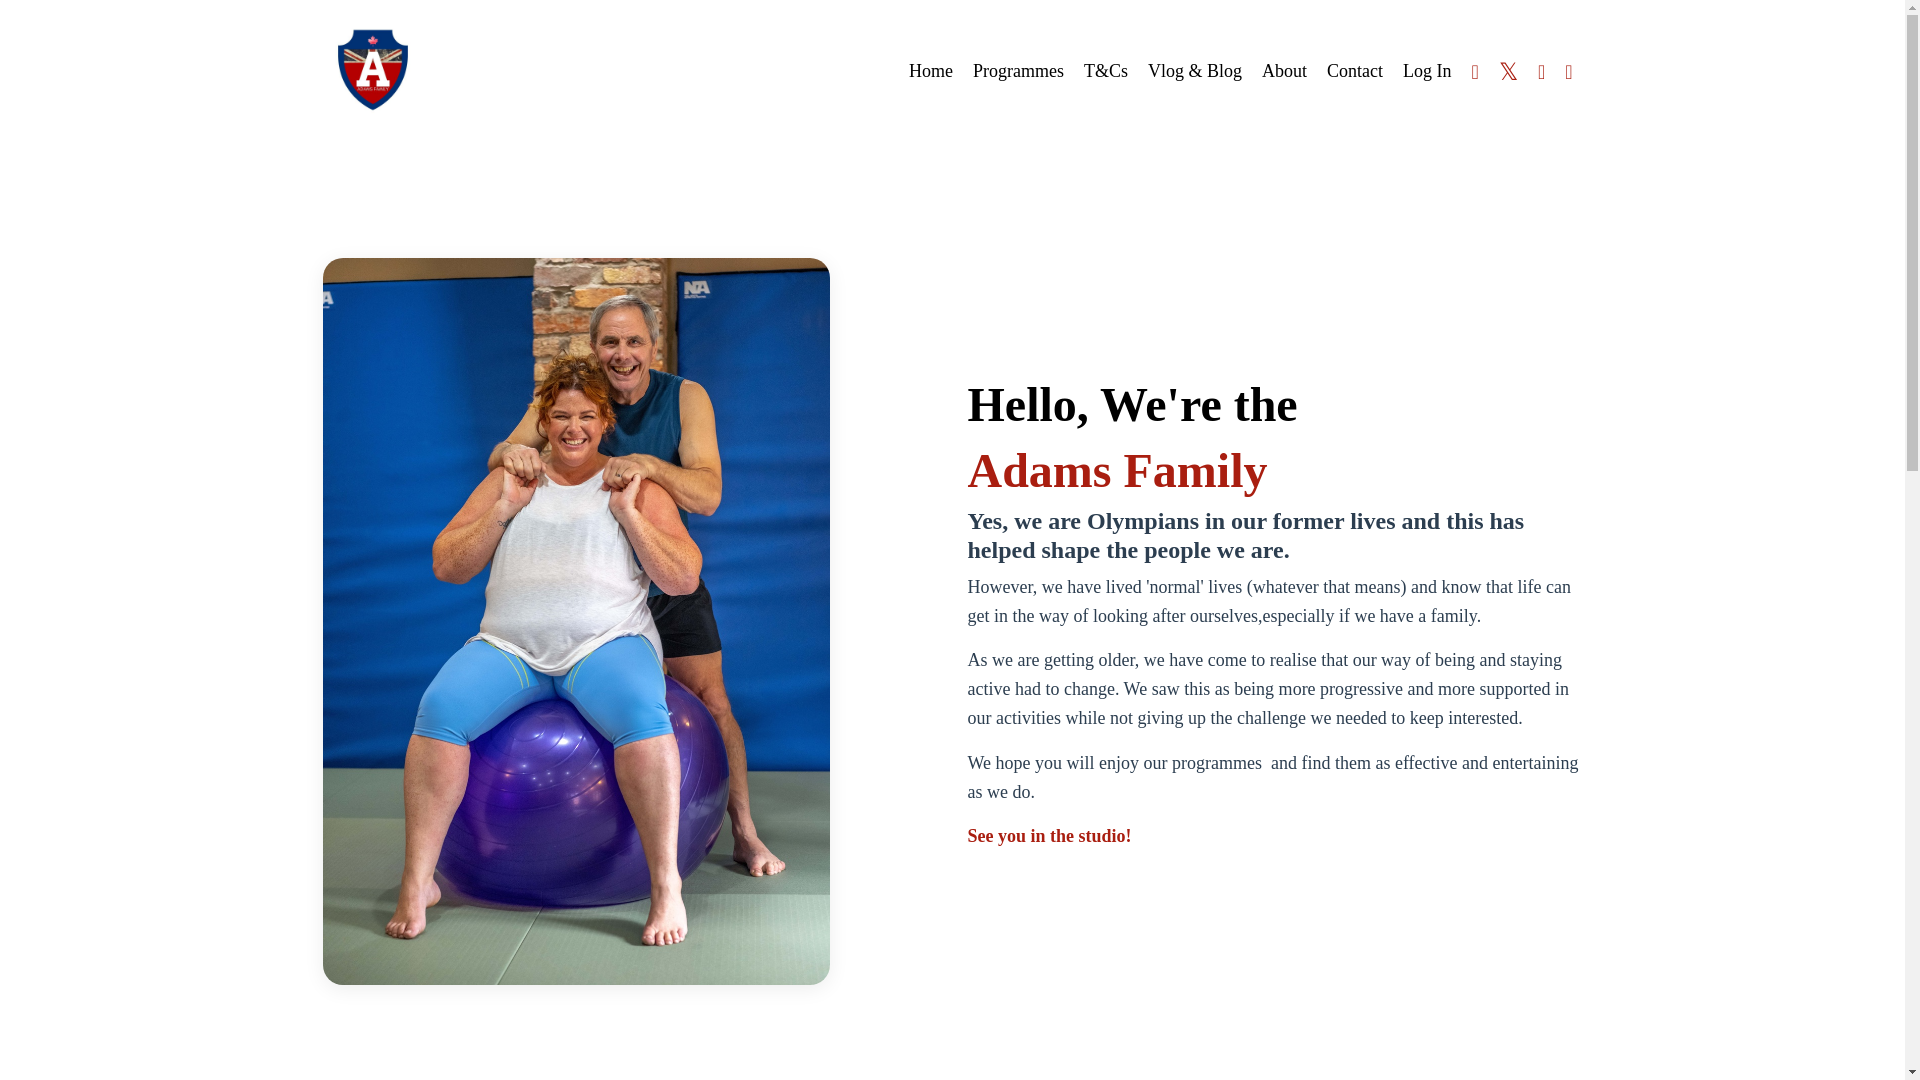  I want to click on Contact, so click(1354, 72).